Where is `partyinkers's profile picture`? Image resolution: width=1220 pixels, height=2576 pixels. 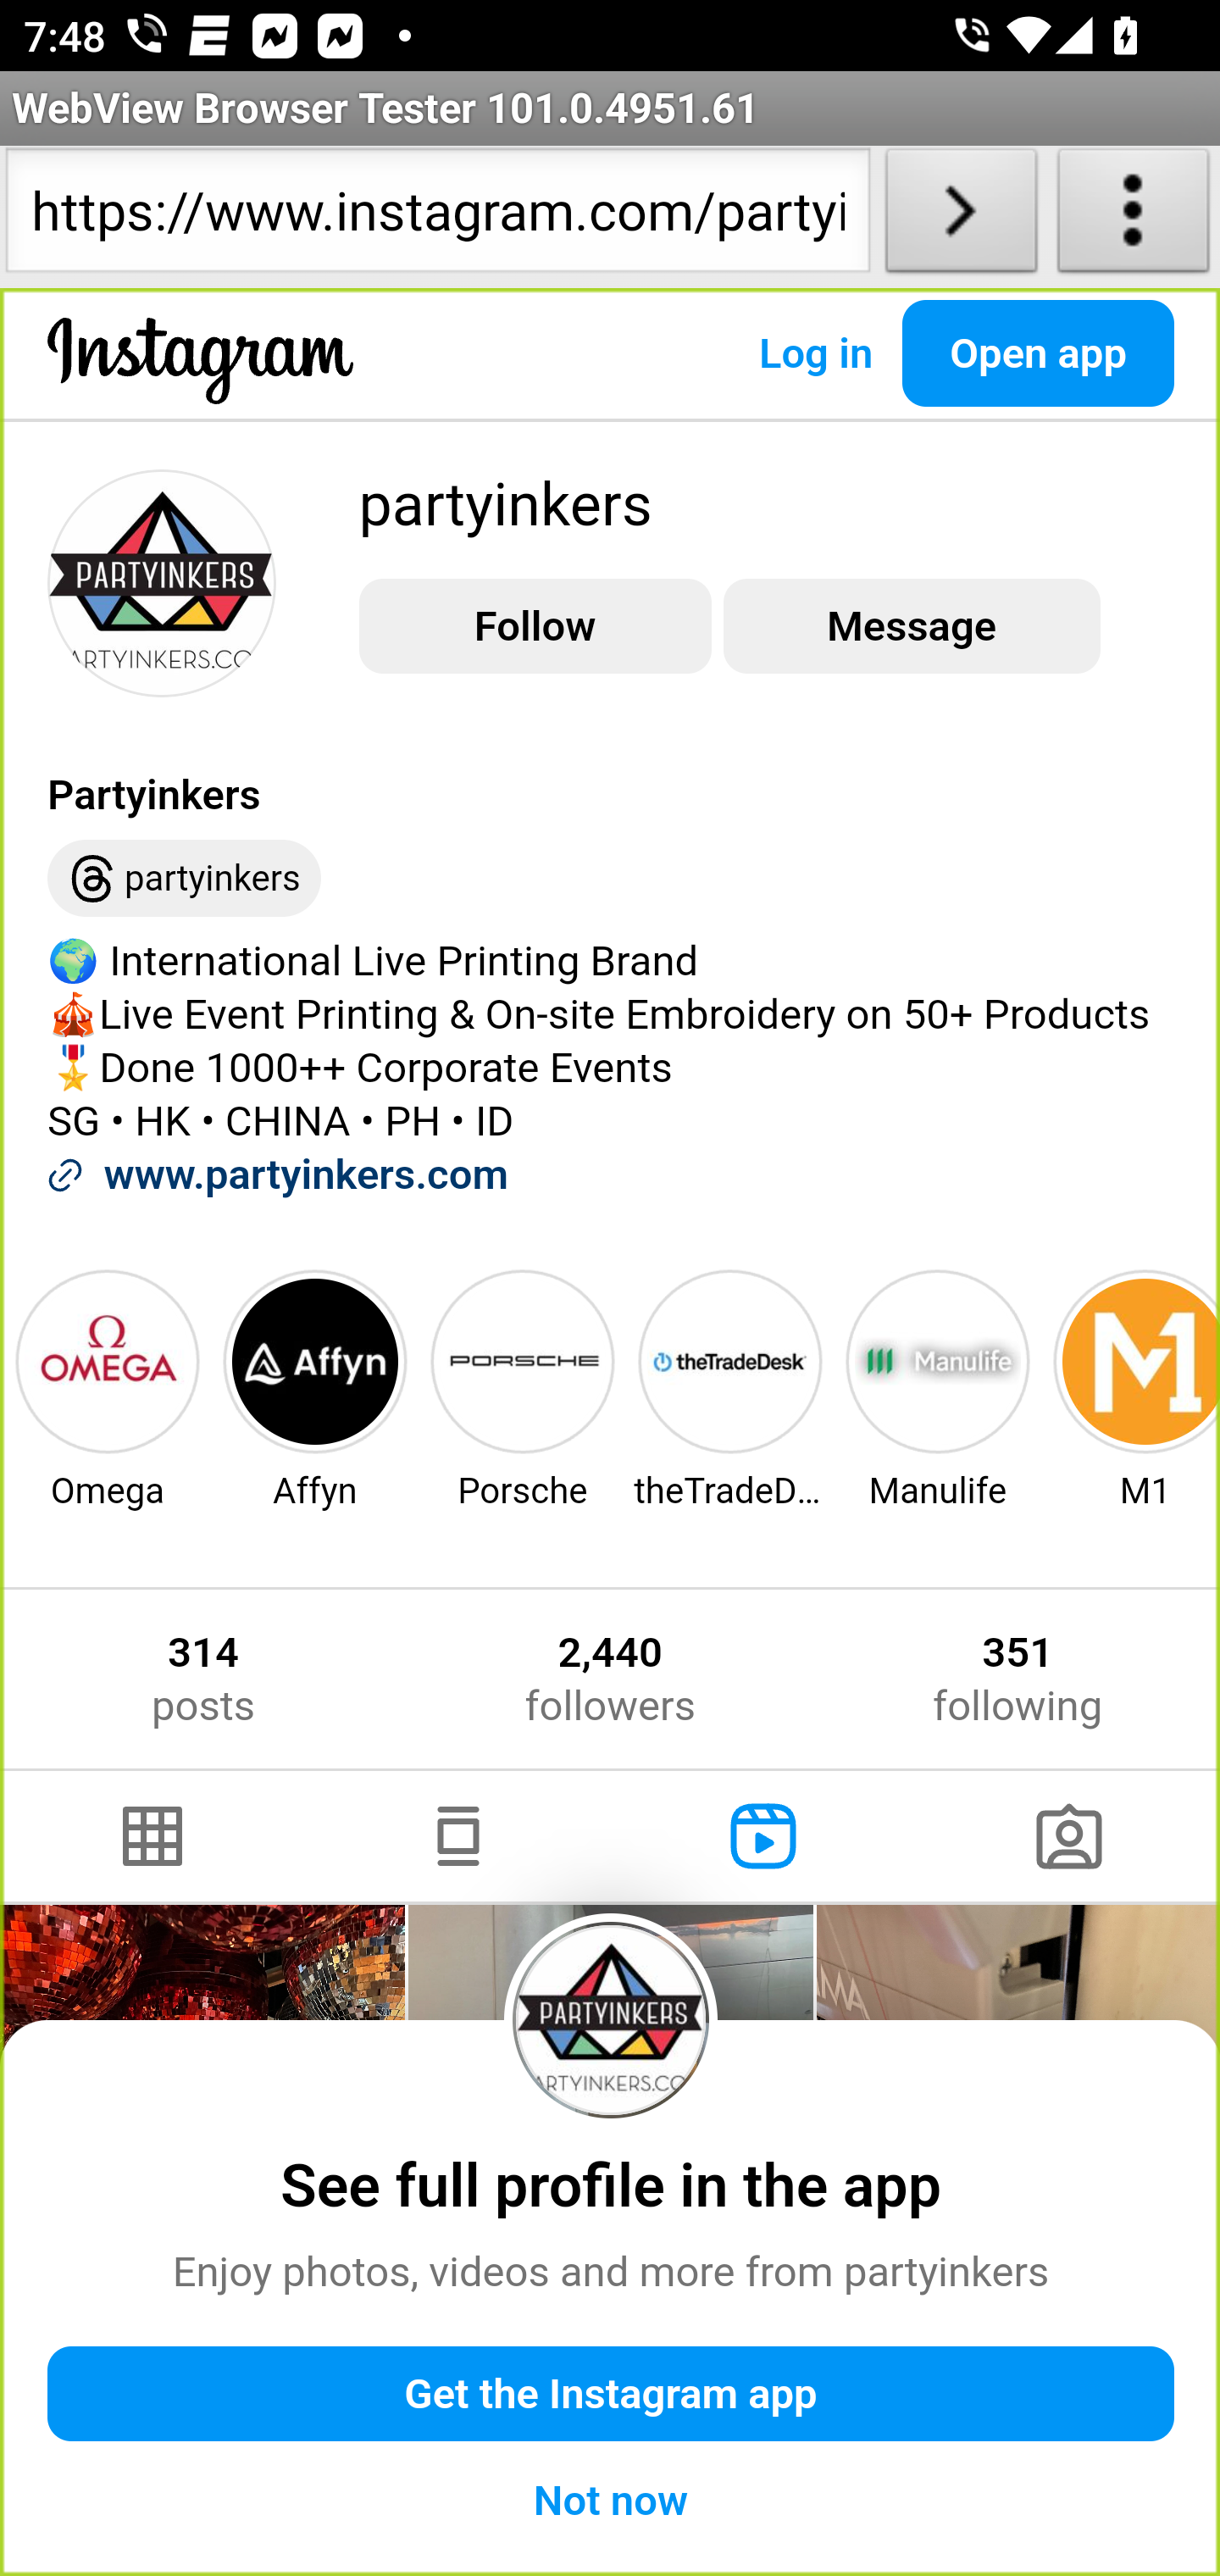 partyinkers's profile picture is located at coordinates (163, 581).